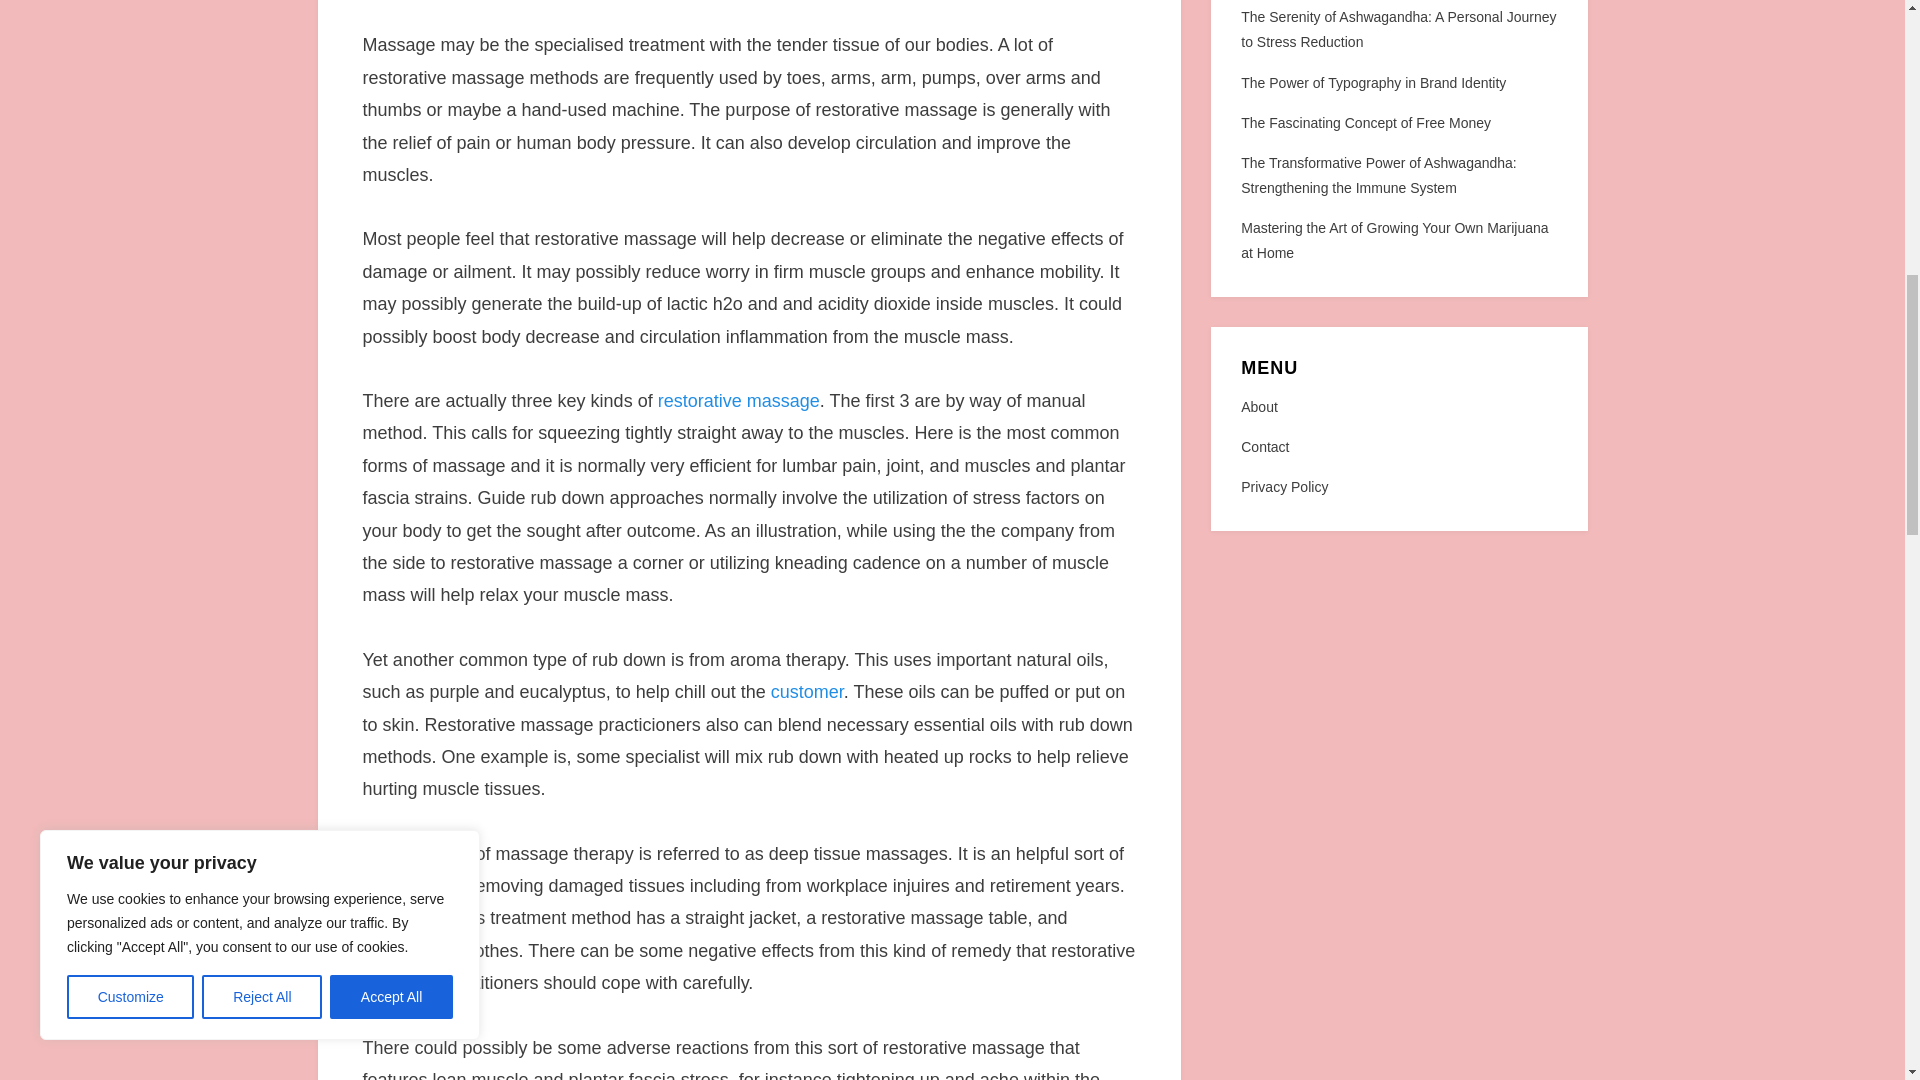 This screenshot has height=1080, width=1920. I want to click on customer, so click(808, 692).